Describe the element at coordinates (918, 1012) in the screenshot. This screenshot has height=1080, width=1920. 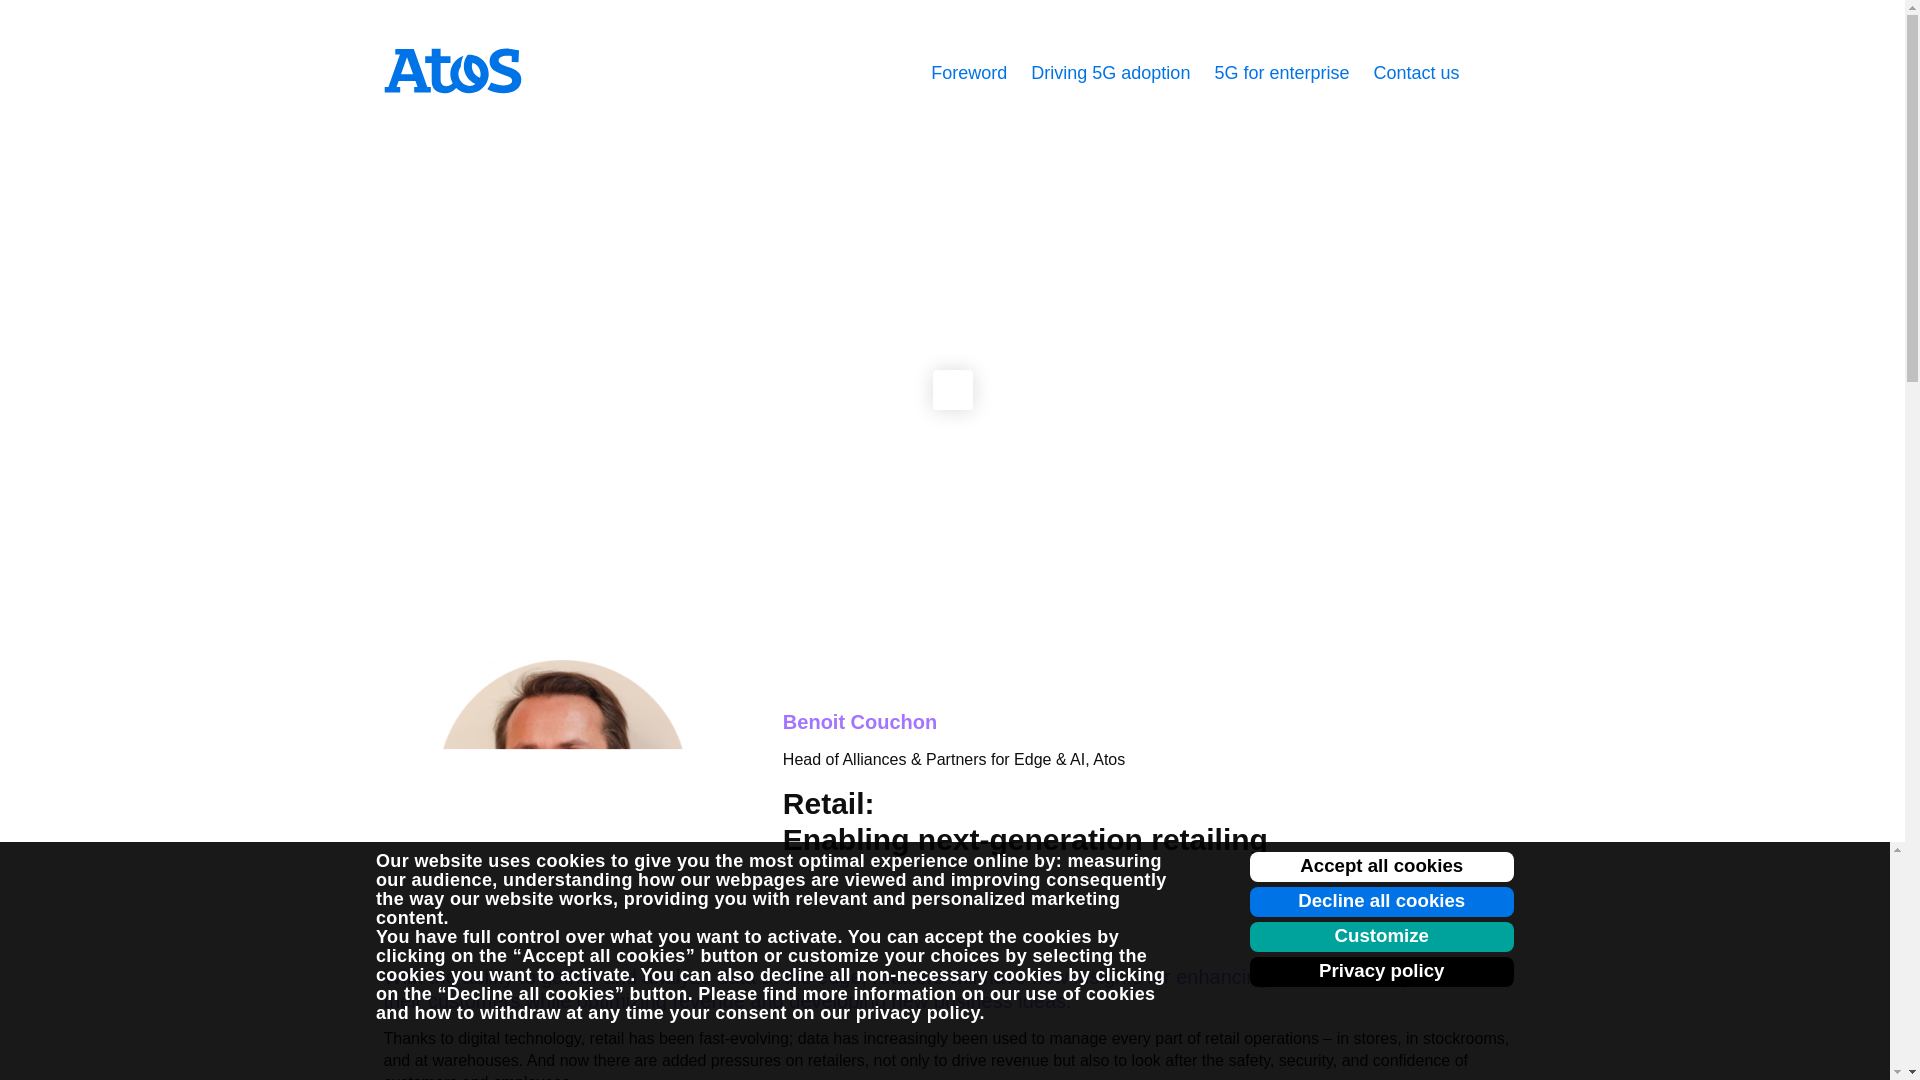
I see `privacy policy` at that location.